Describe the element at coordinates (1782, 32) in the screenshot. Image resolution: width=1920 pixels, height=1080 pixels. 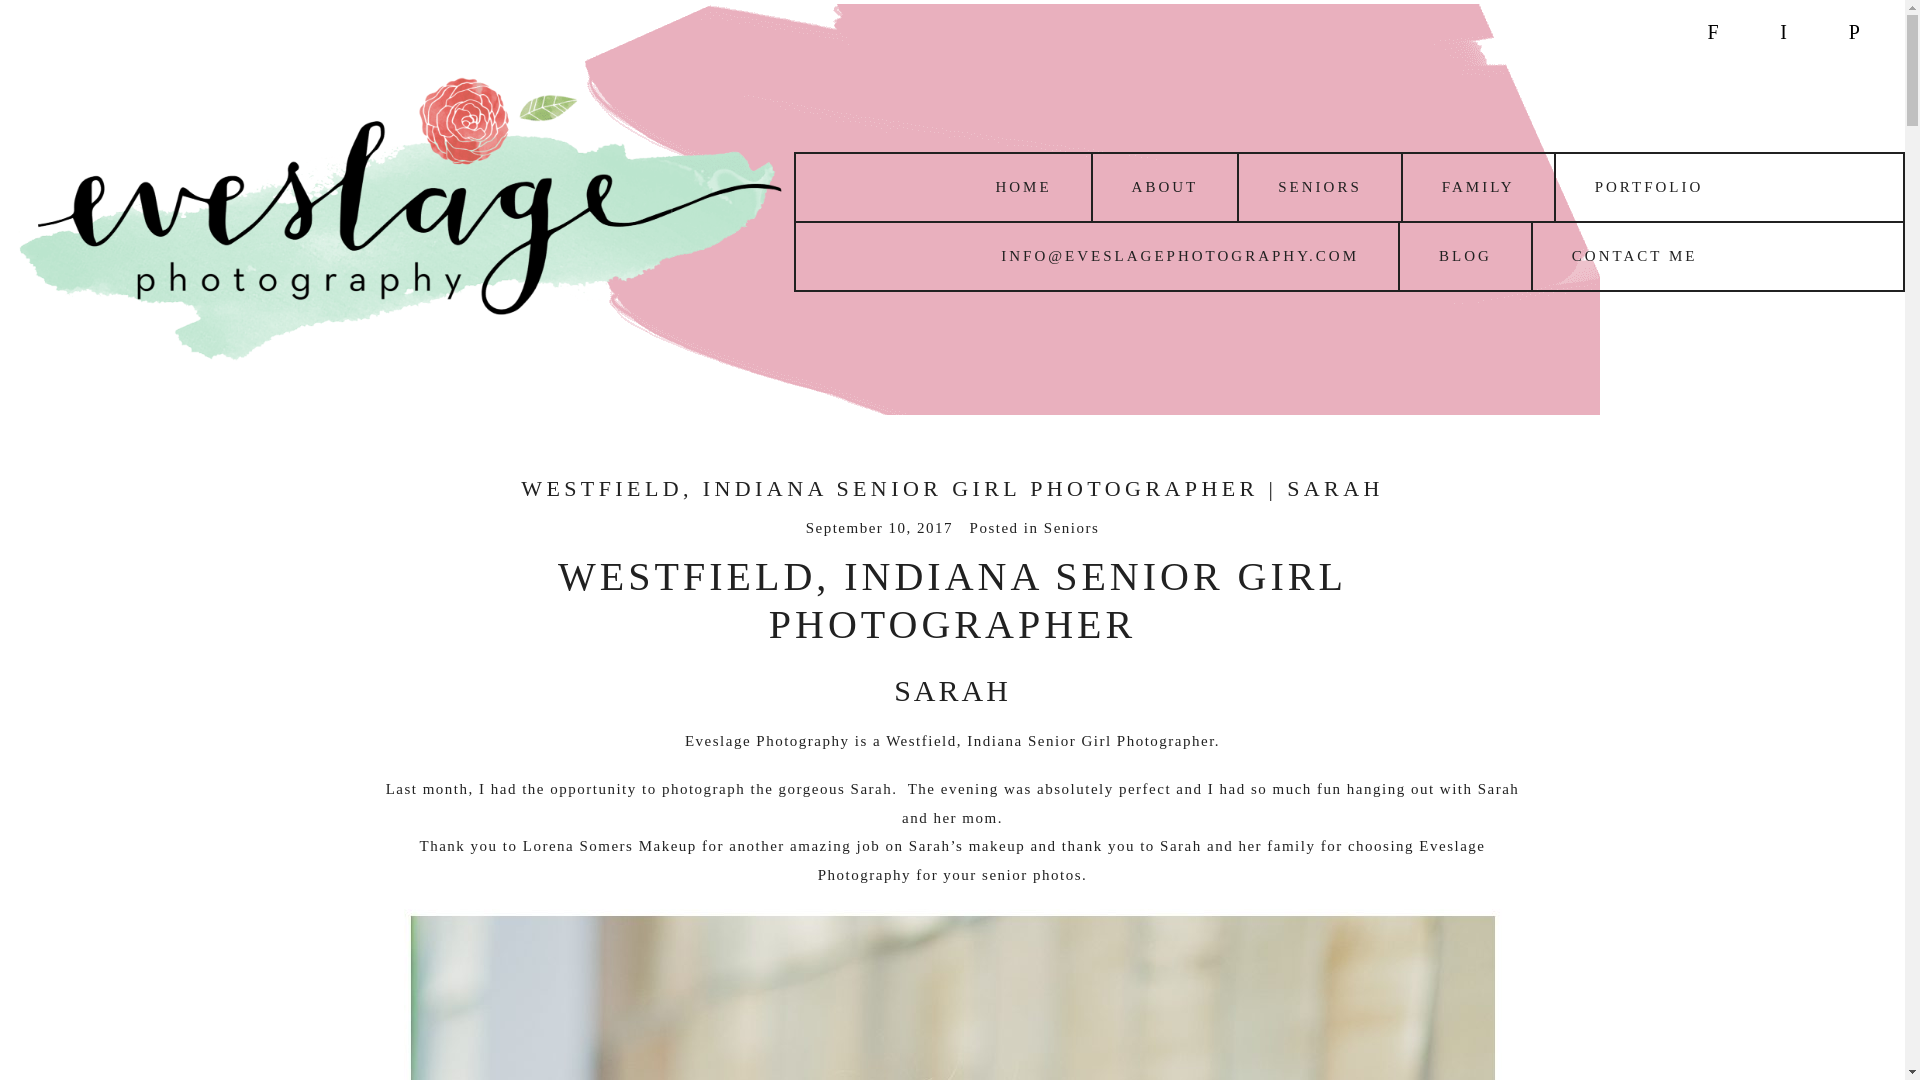
I see `I` at that location.